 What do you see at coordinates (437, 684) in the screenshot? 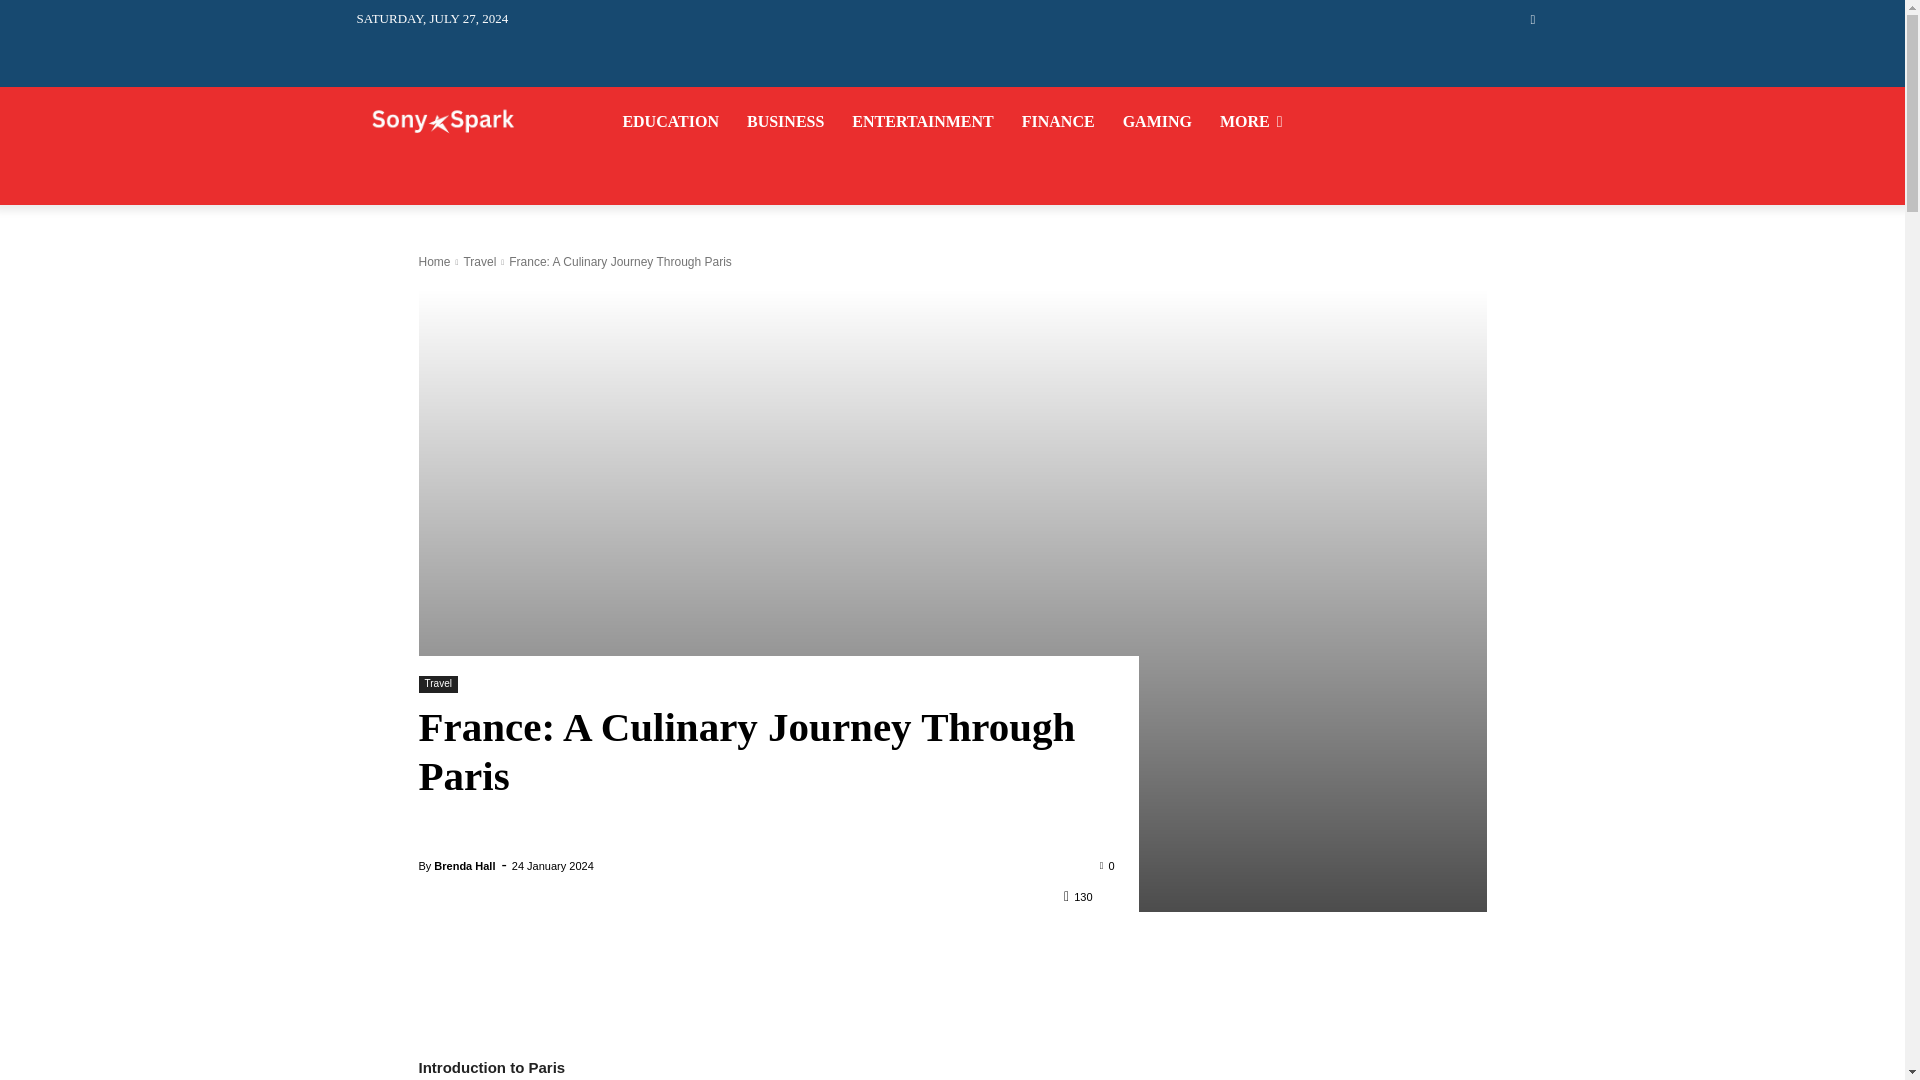
I see `Travel` at bounding box center [437, 684].